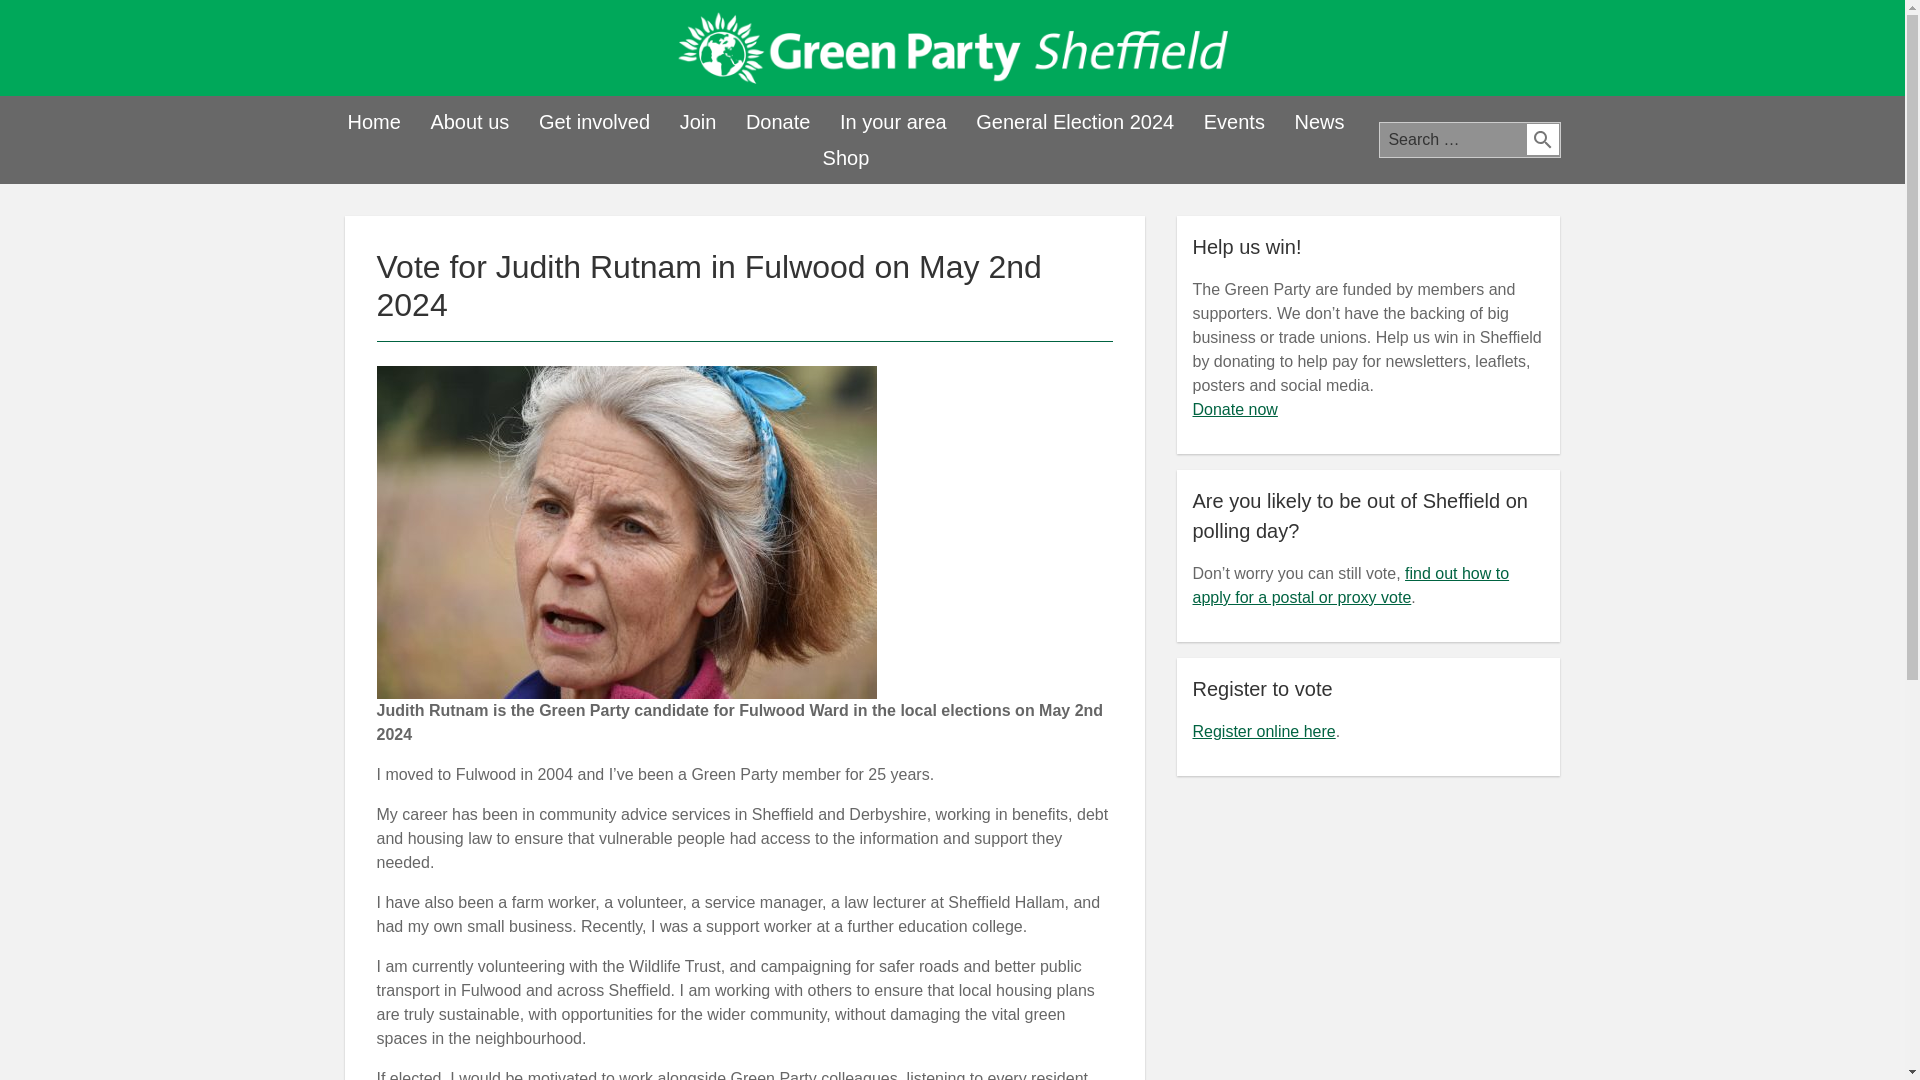 This screenshot has height=1080, width=1920. What do you see at coordinates (1263, 730) in the screenshot?
I see `Register online here` at bounding box center [1263, 730].